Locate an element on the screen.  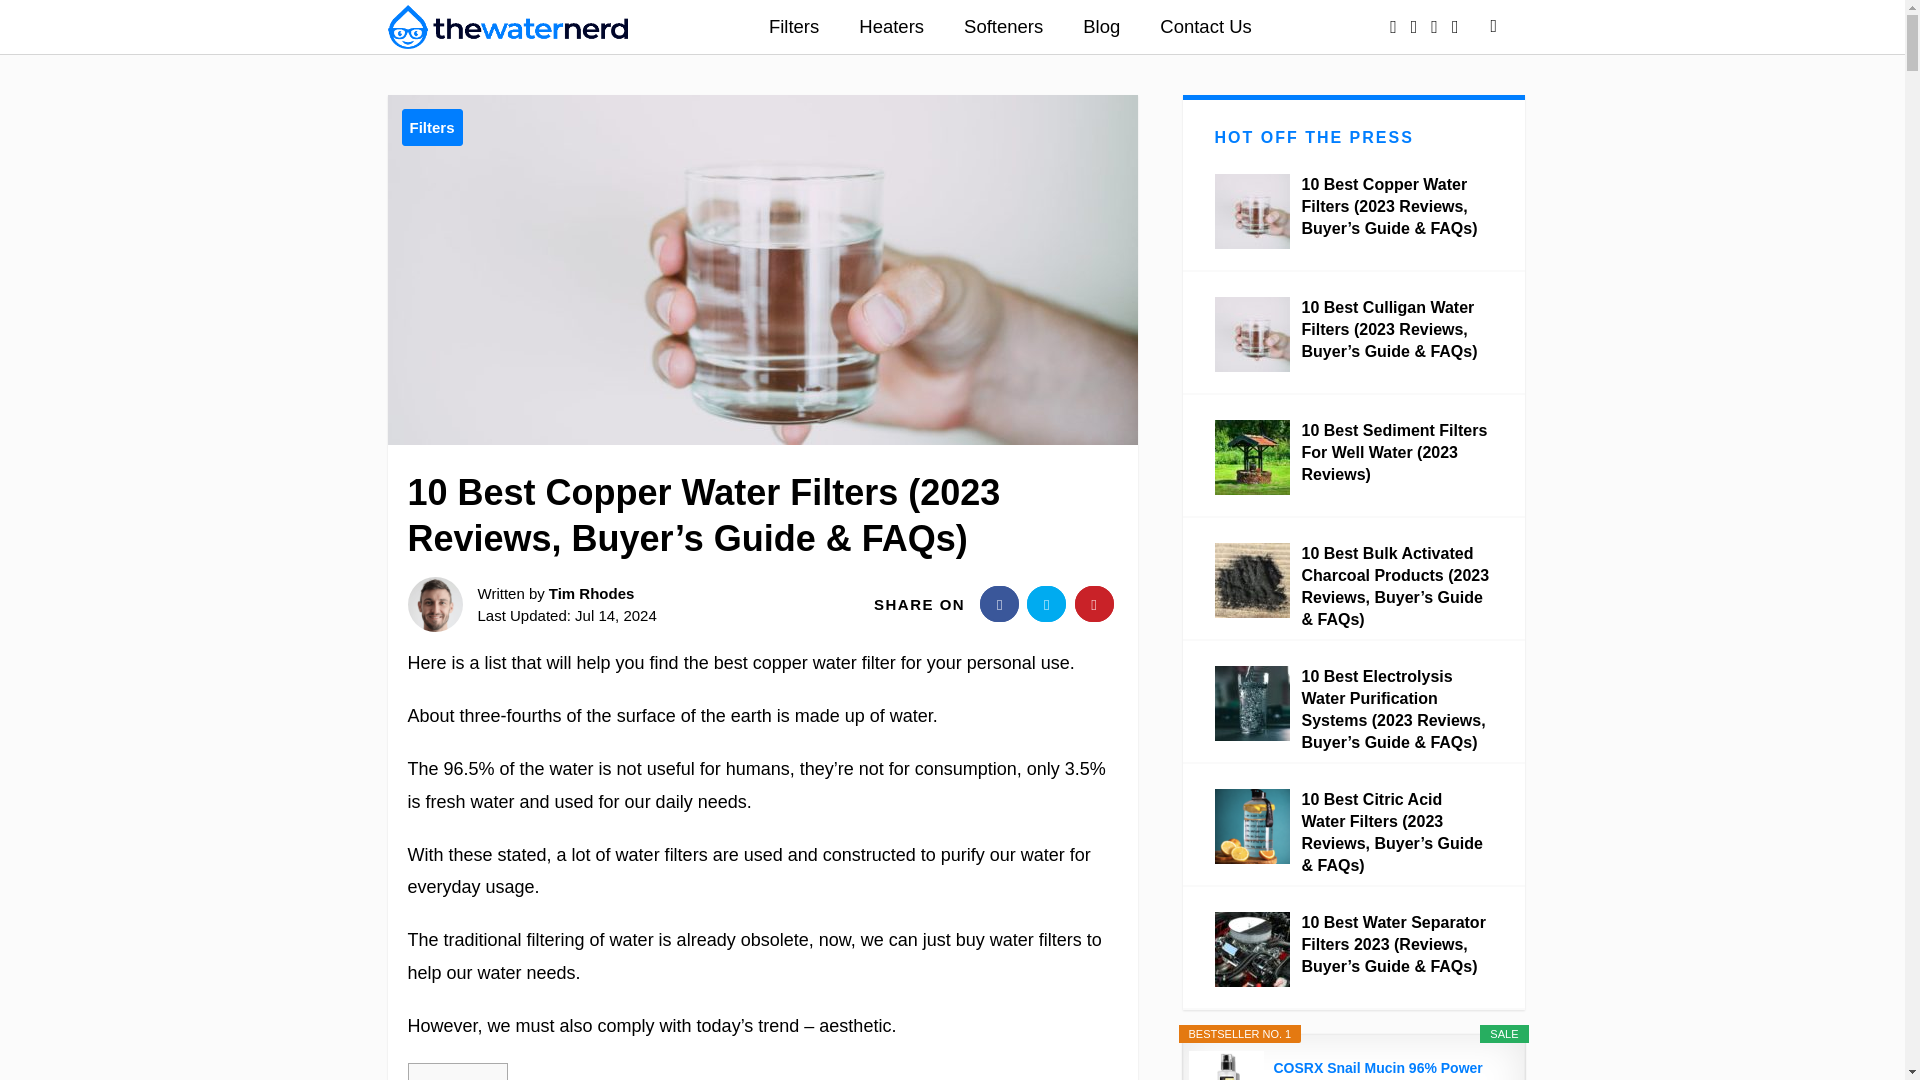
Filters is located at coordinates (432, 127).